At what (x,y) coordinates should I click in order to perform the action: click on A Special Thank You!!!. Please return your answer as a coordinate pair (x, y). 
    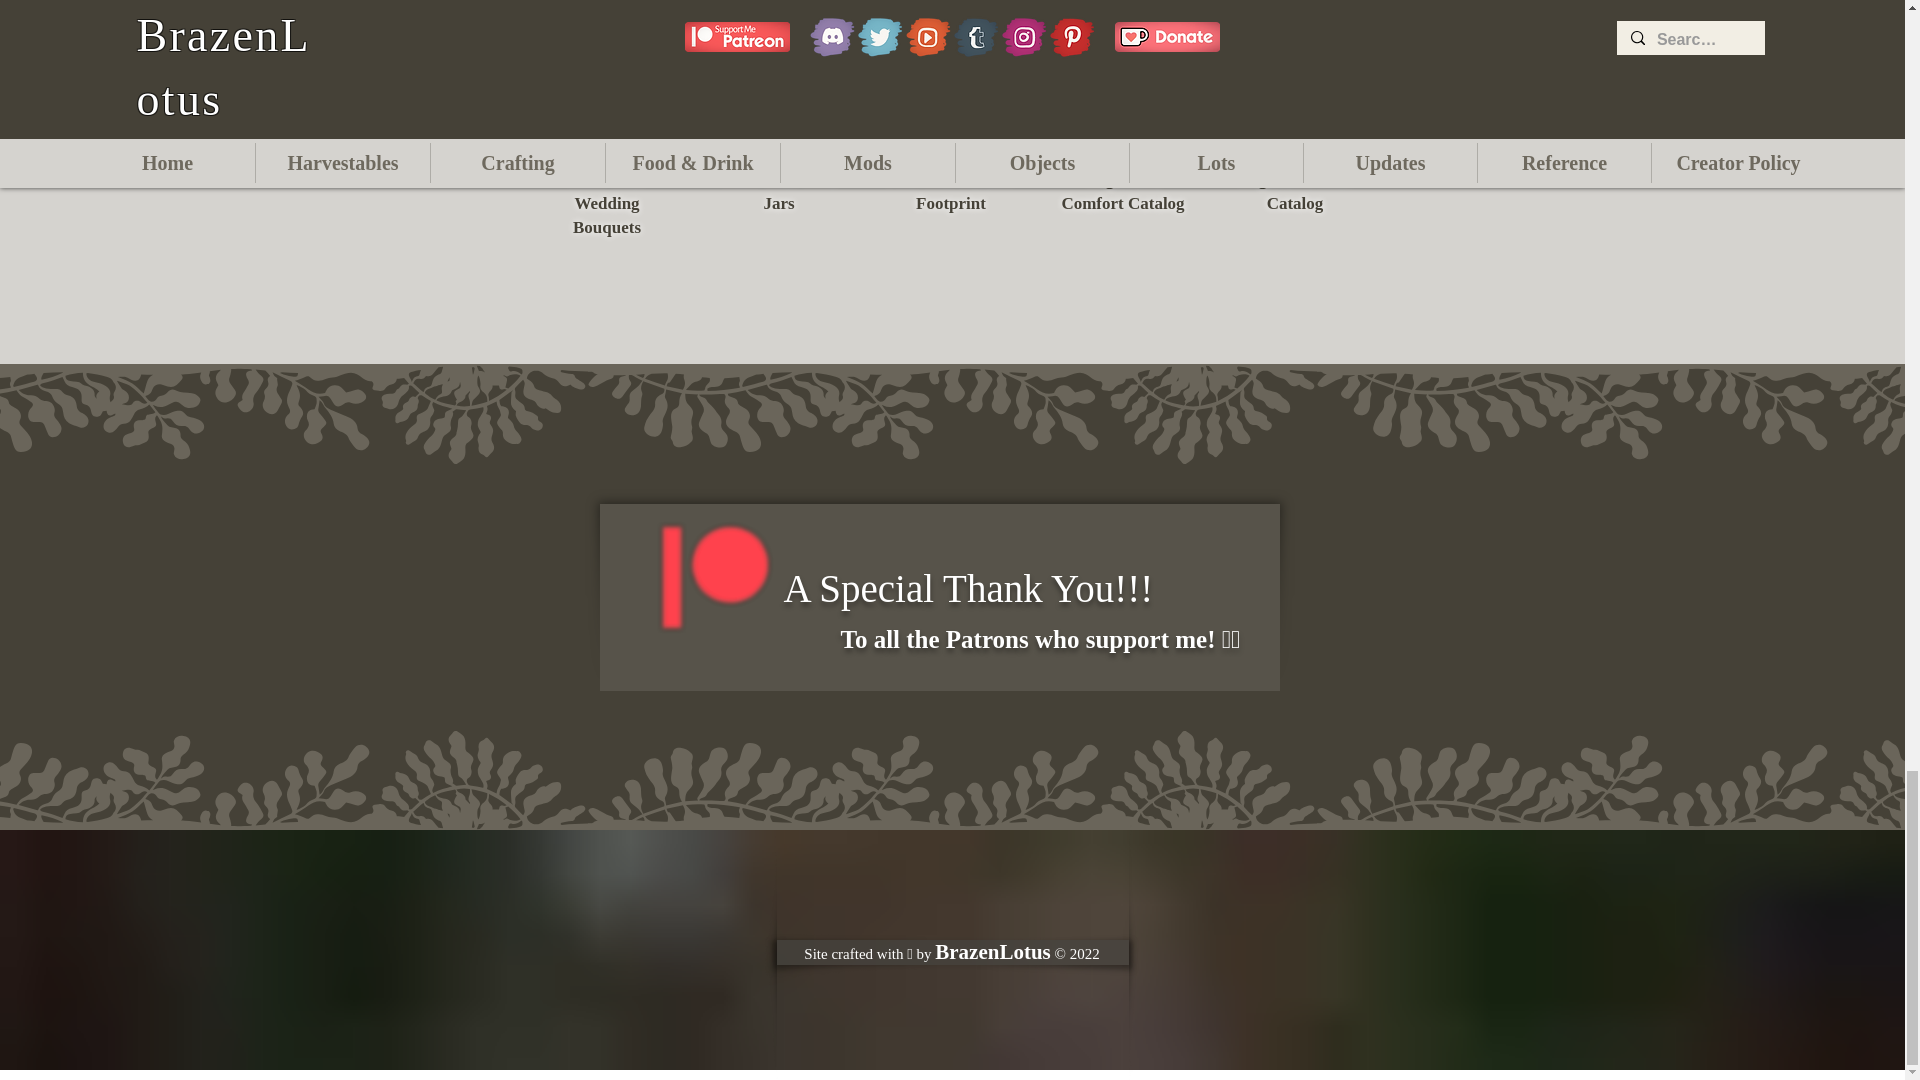
    Looking at the image, I should click on (968, 588).